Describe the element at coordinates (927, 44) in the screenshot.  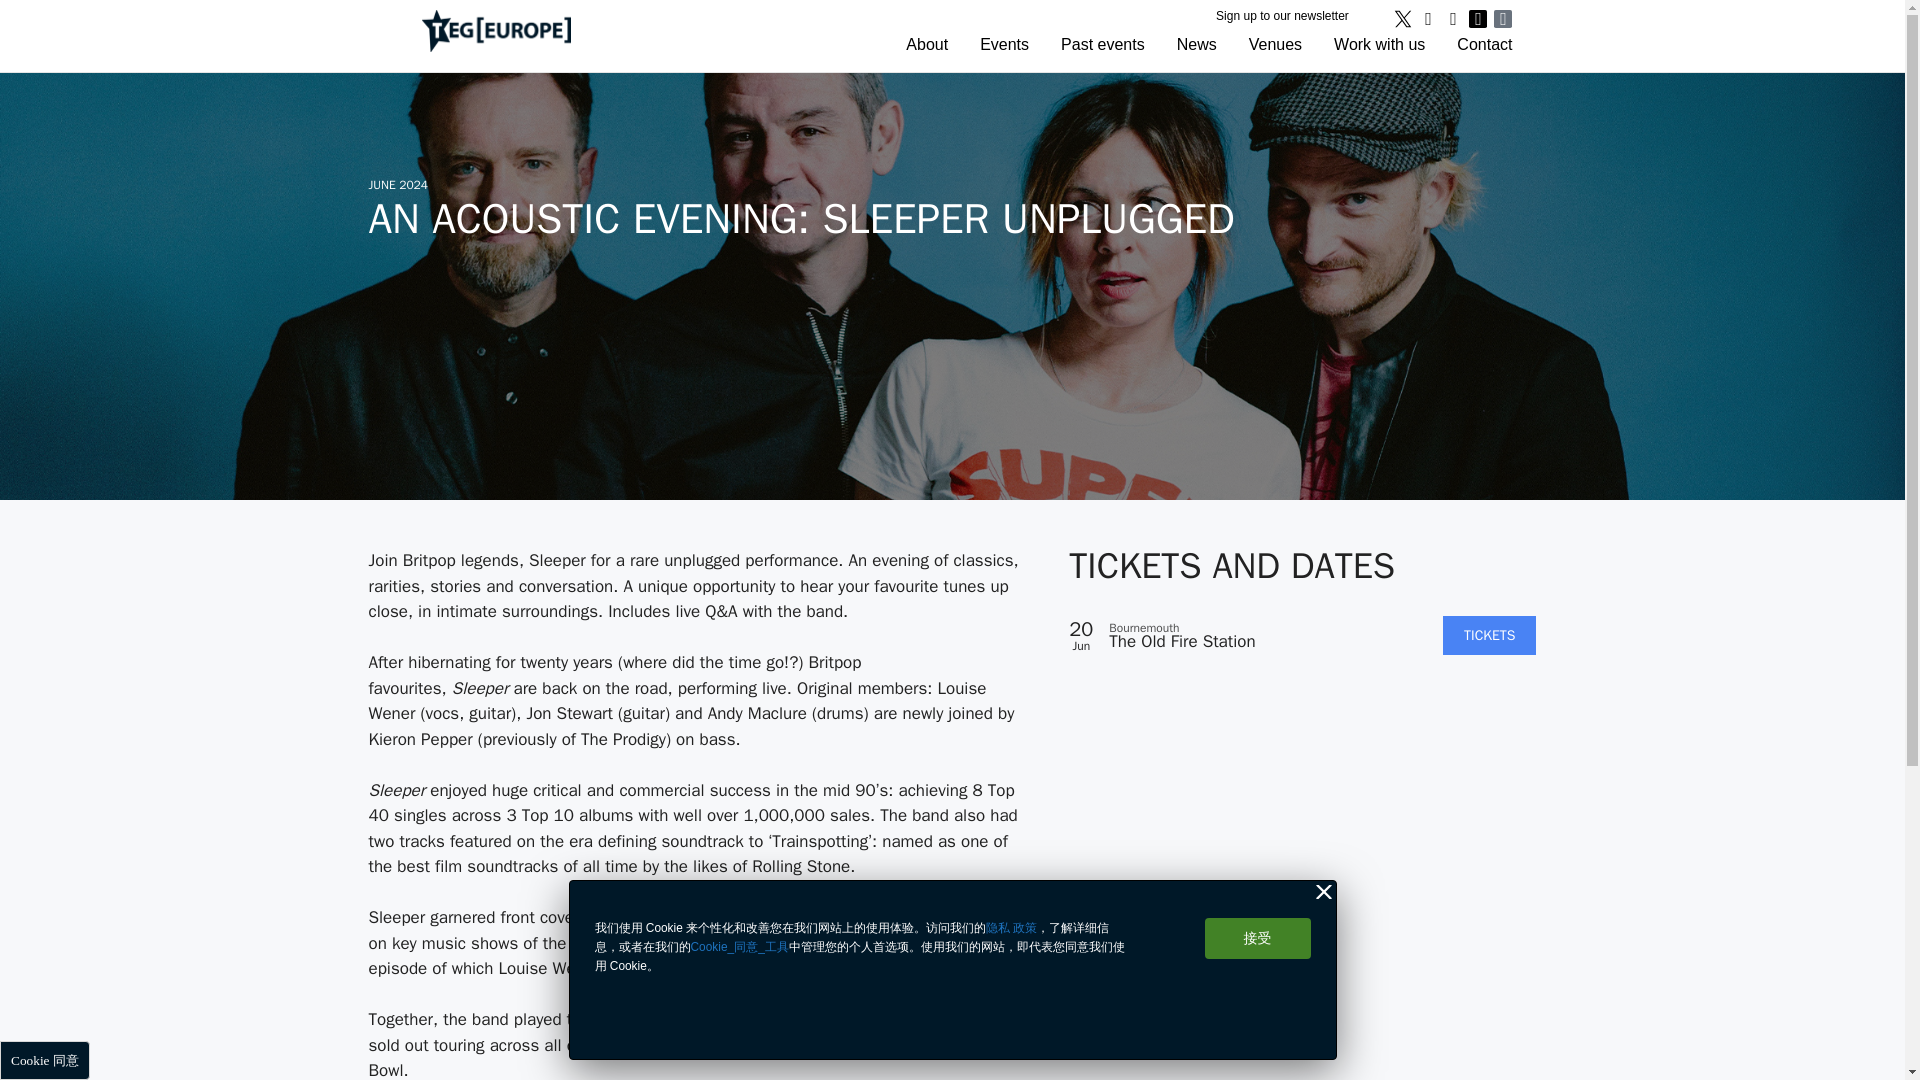
I see `About` at that location.